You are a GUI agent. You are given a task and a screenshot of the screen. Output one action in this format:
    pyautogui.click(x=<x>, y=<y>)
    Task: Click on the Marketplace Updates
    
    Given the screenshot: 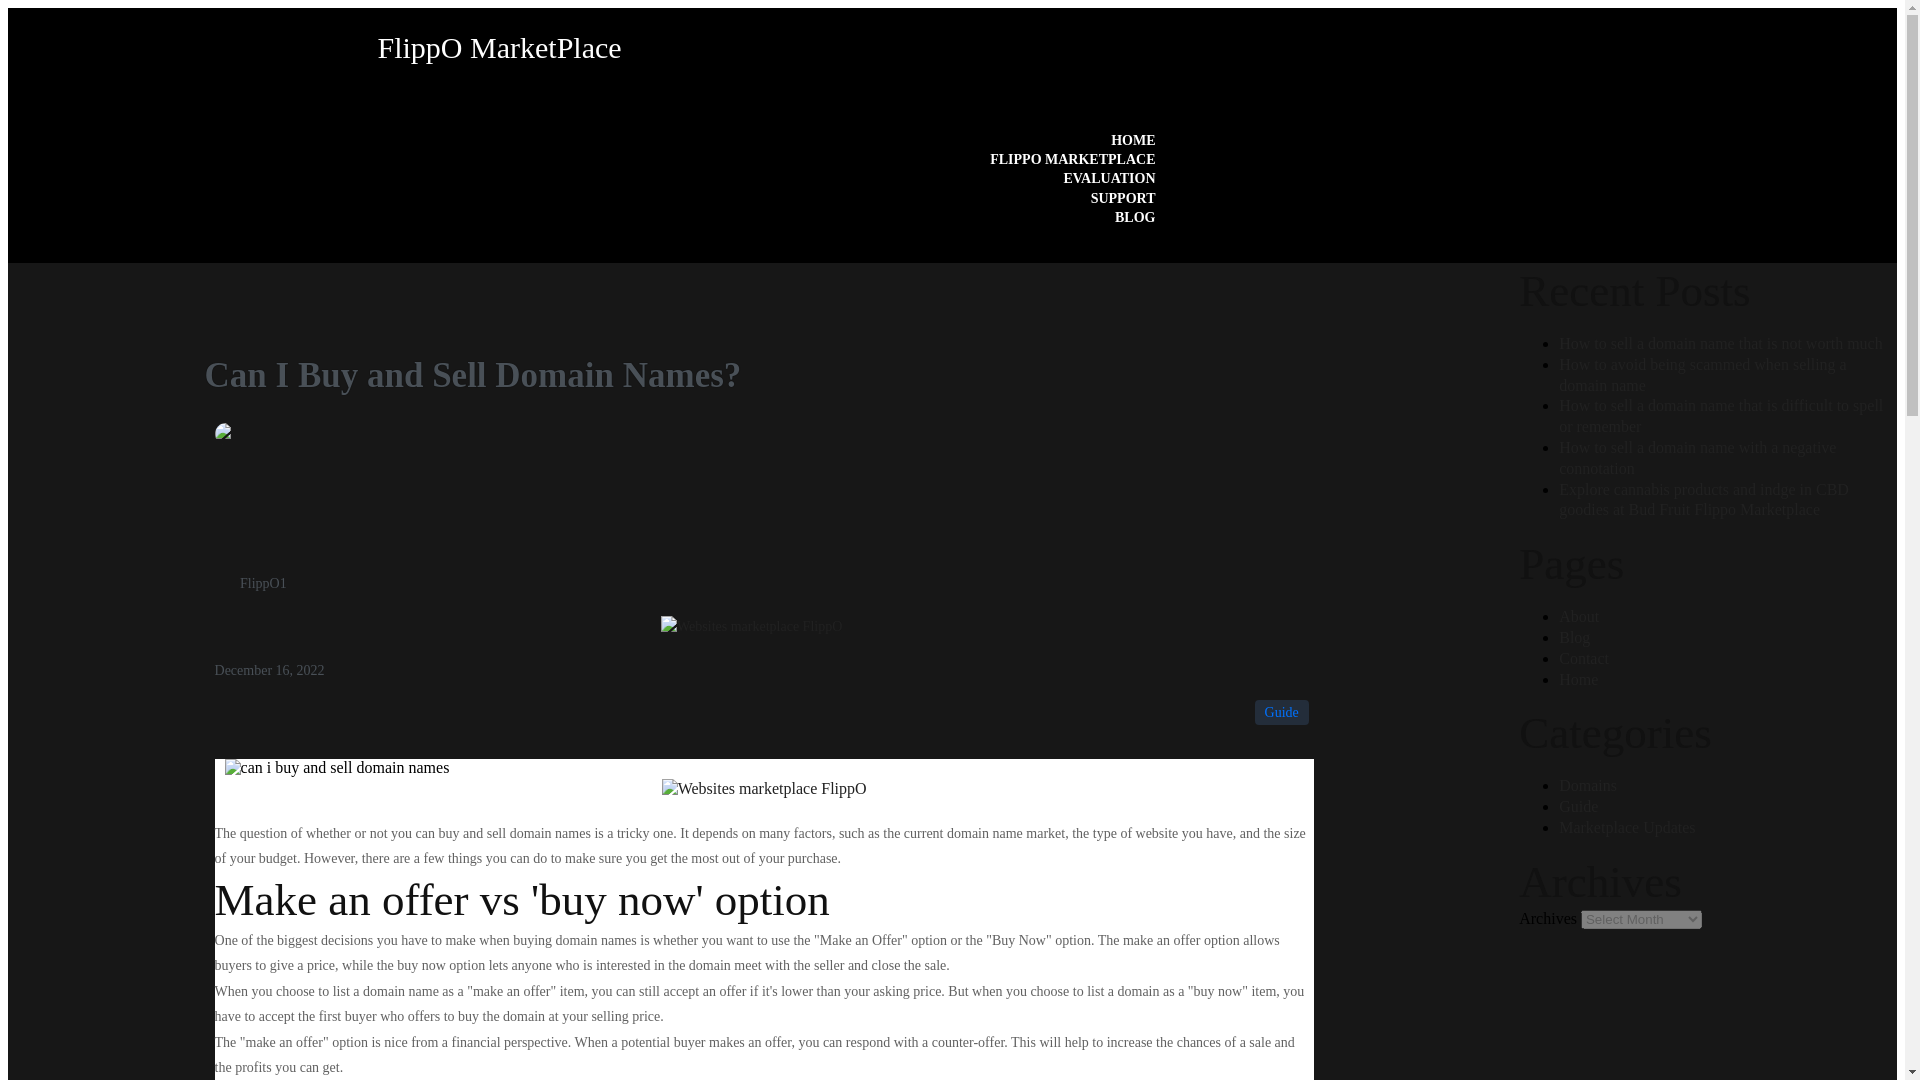 What is the action you would take?
    pyautogui.click(x=1627, y=826)
    